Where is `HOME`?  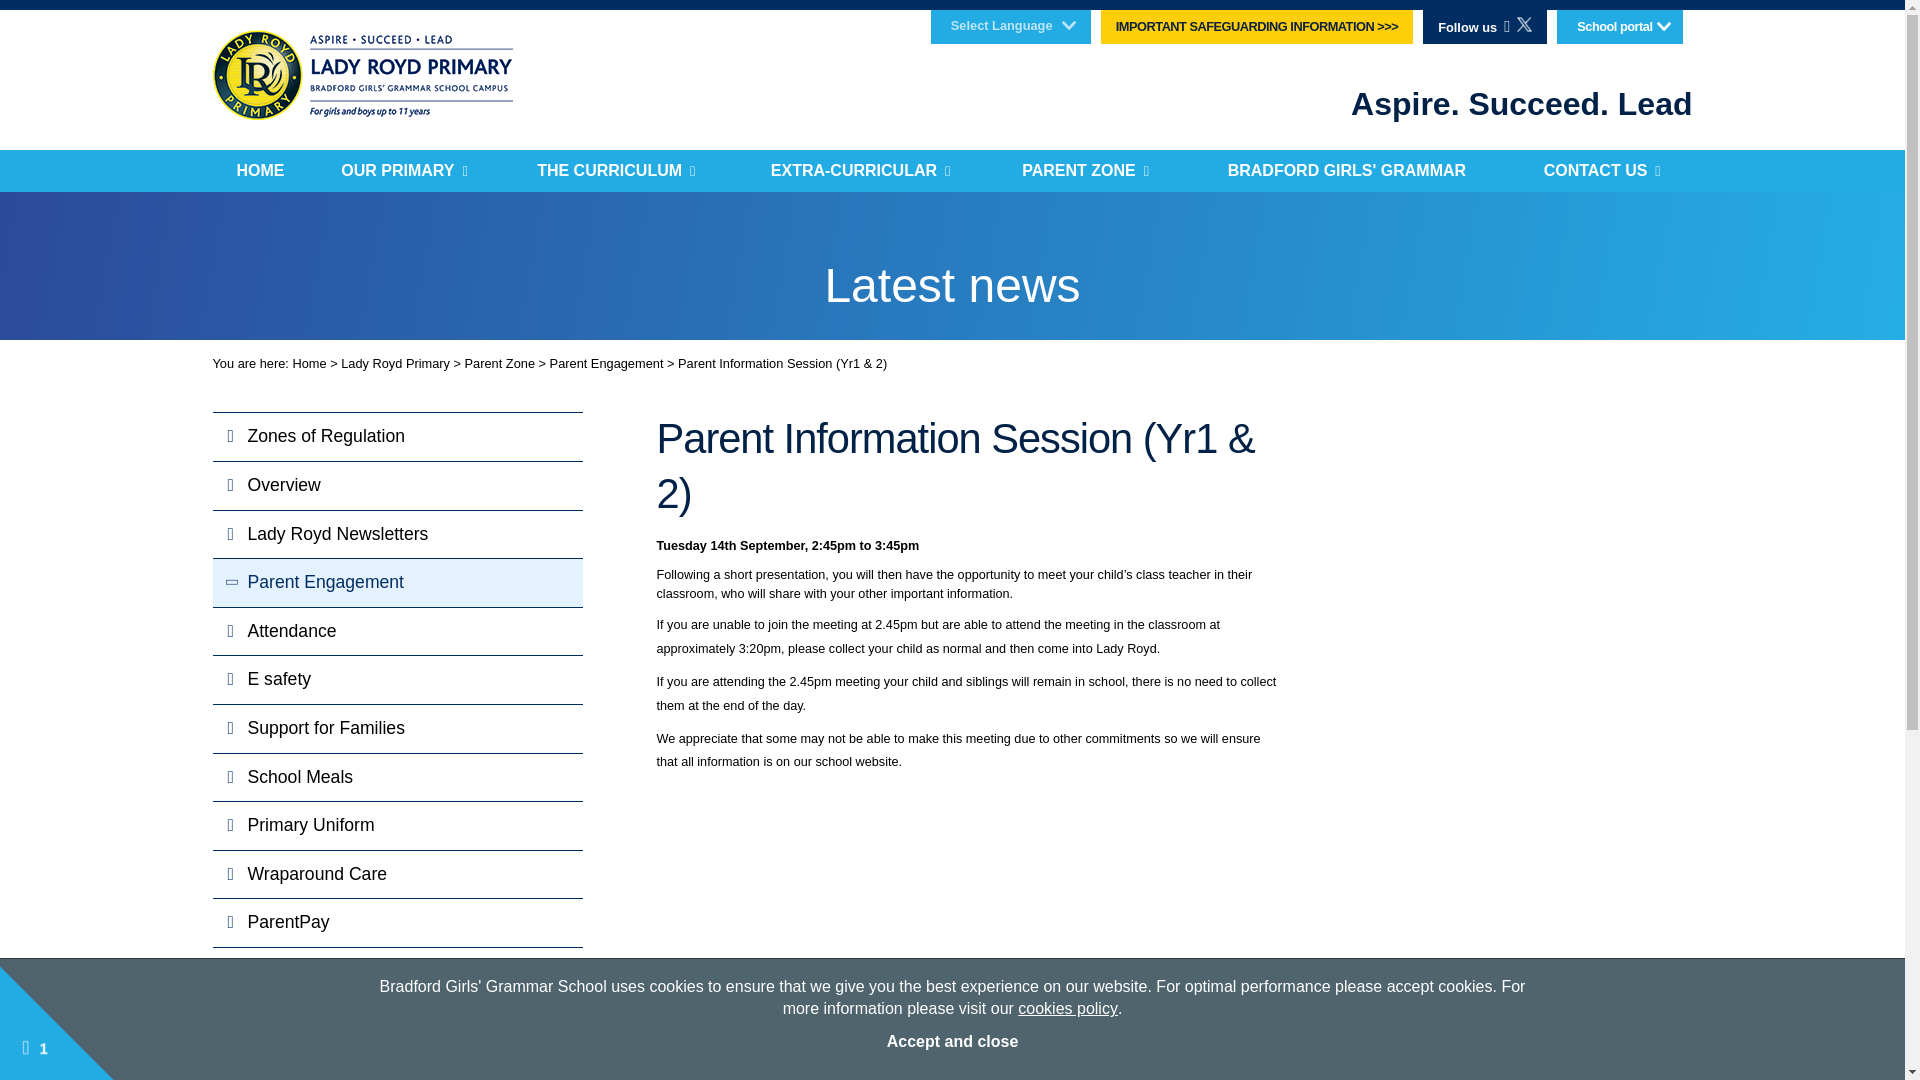 HOME is located at coordinates (259, 171).